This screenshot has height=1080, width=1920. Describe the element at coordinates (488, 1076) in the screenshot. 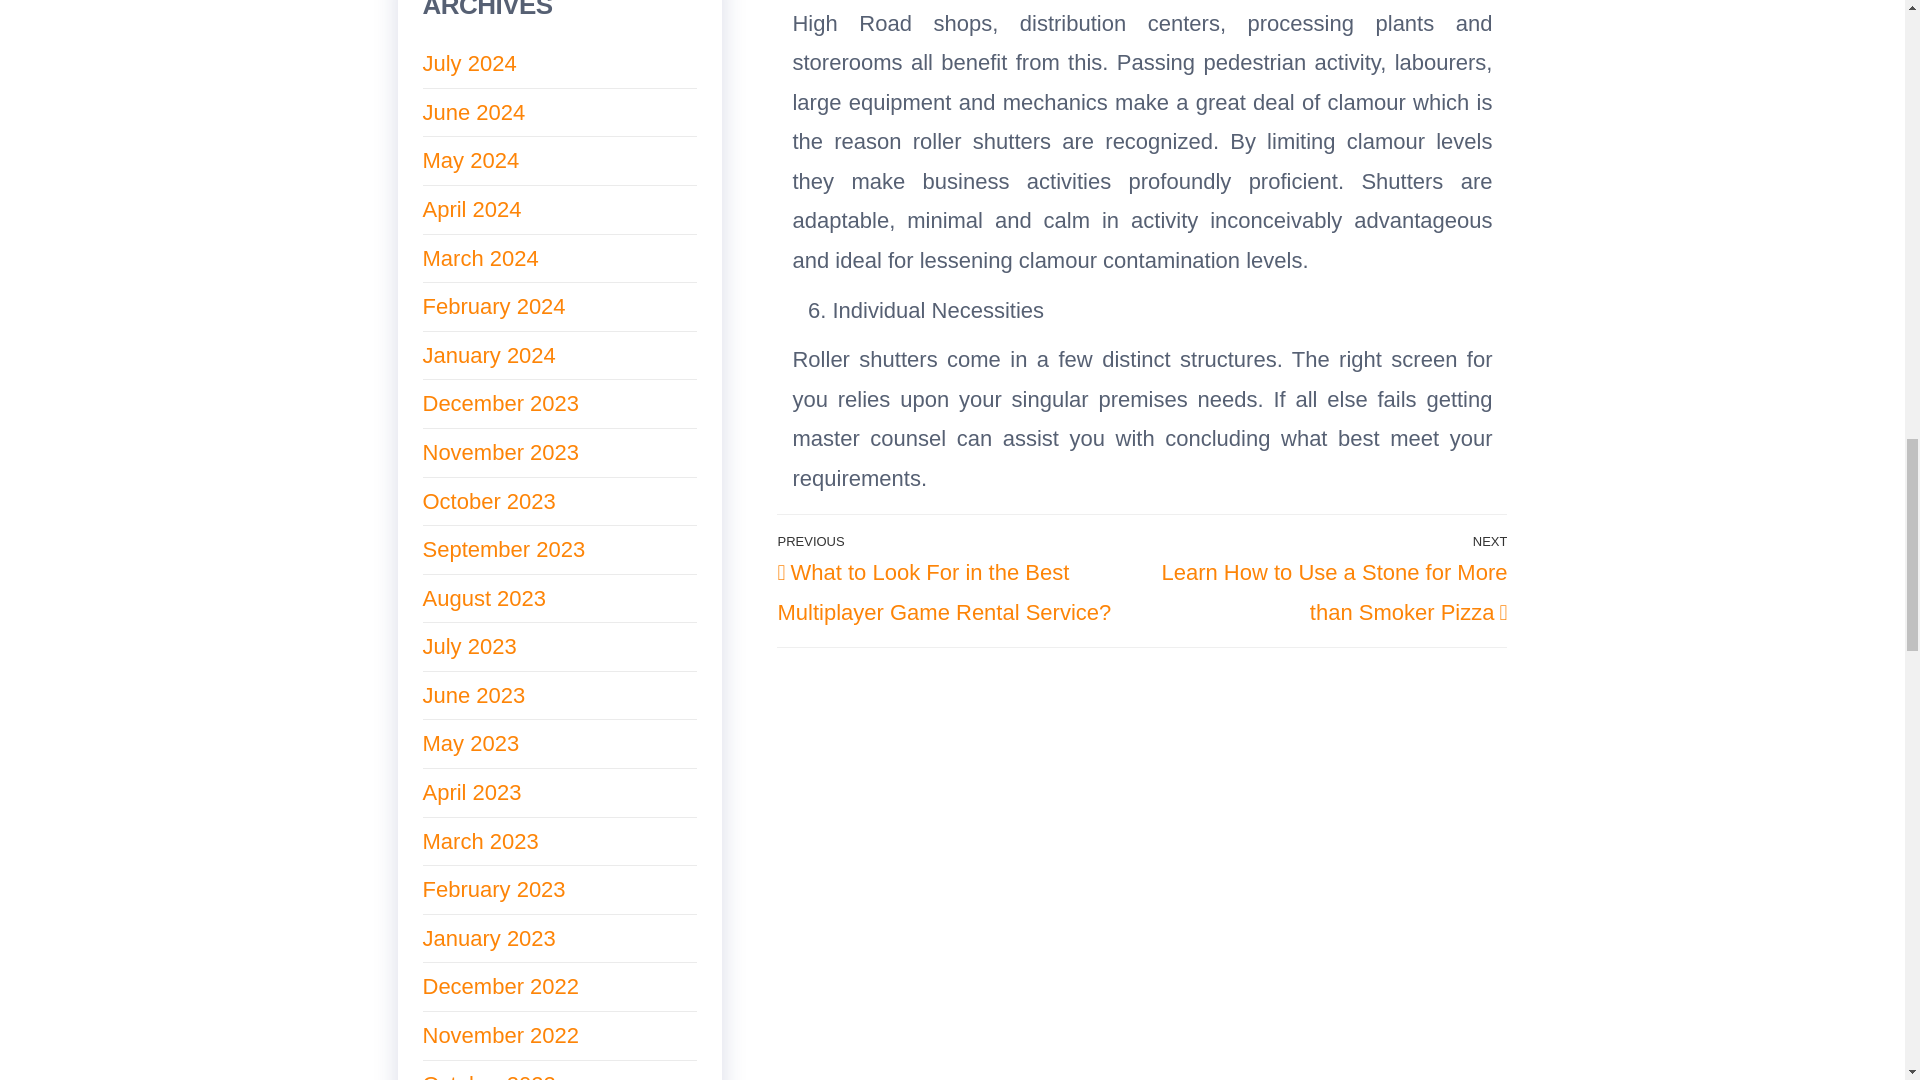

I see `October 2022` at that location.